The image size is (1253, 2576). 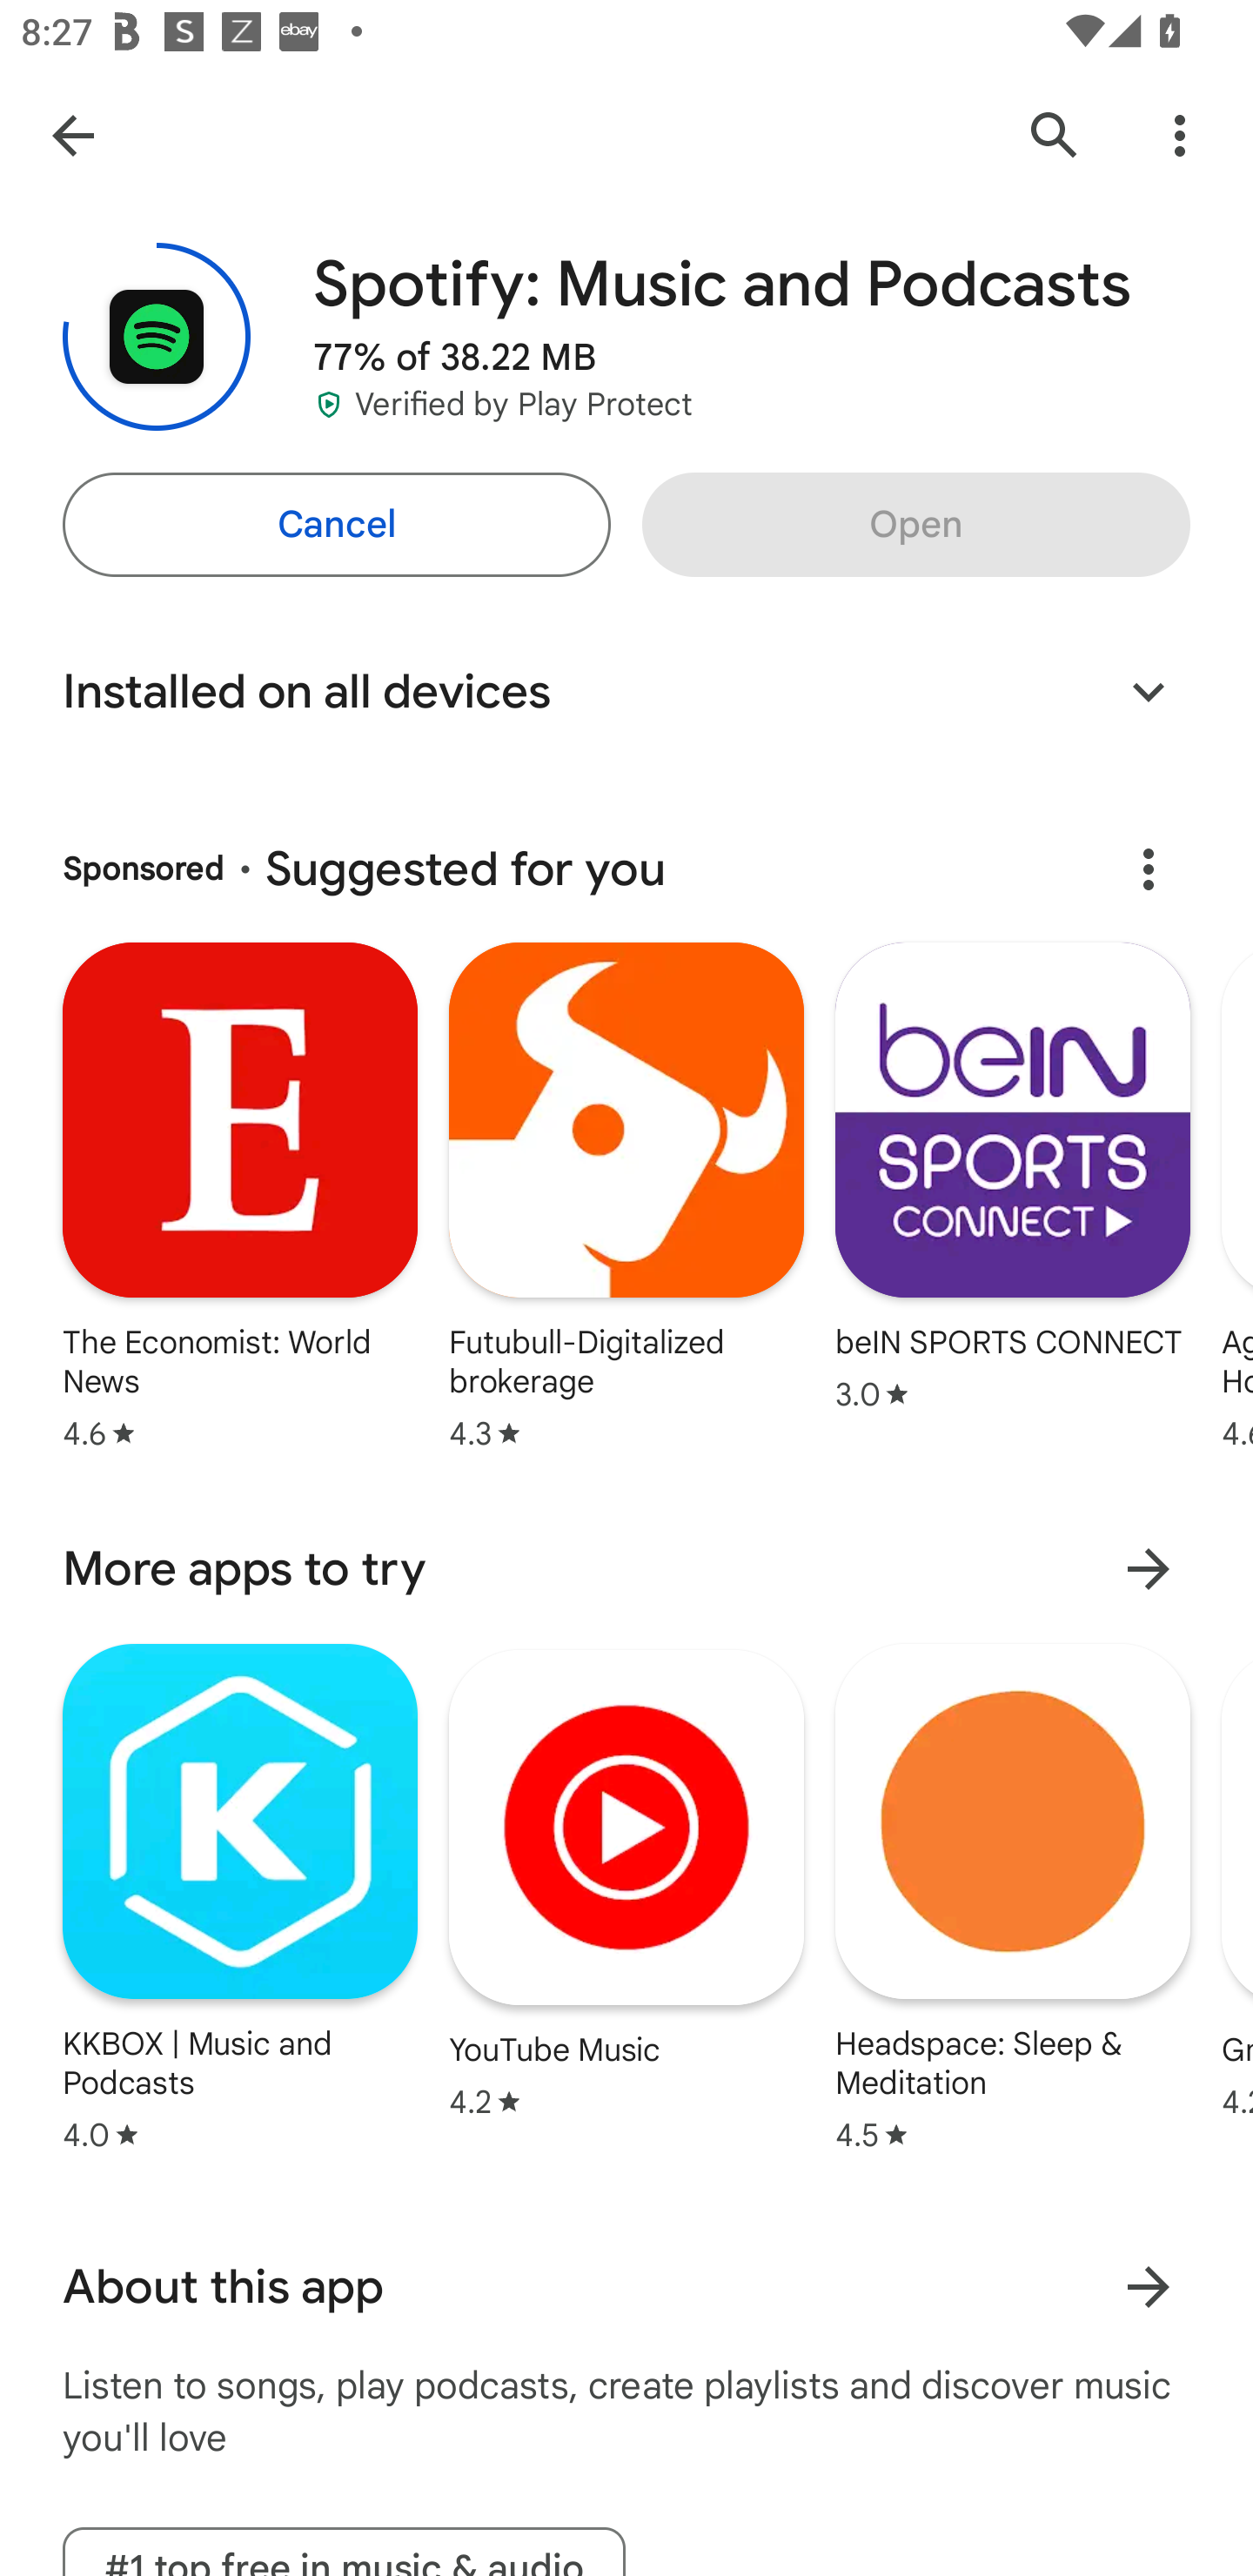 What do you see at coordinates (72, 134) in the screenshot?
I see `Navigate up` at bounding box center [72, 134].